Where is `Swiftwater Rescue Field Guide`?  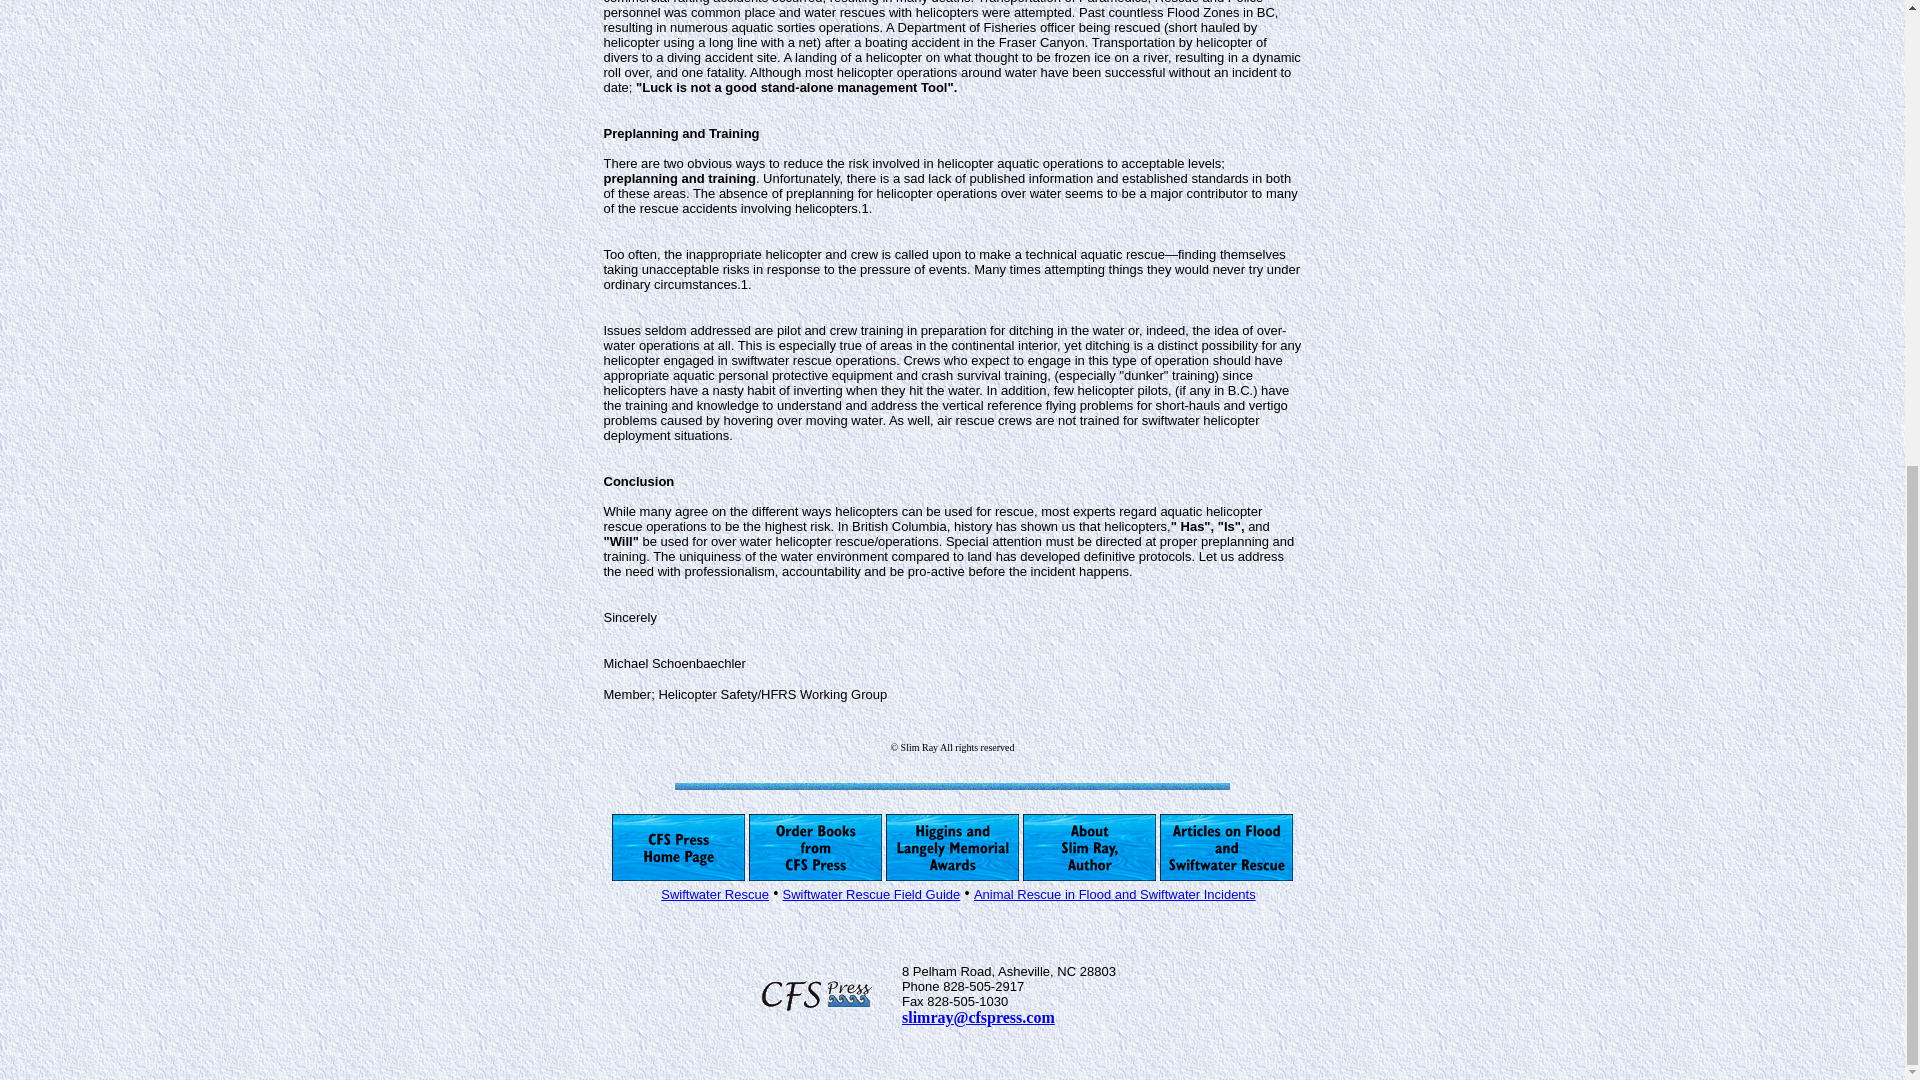
Swiftwater Rescue Field Guide is located at coordinates (872, 892).